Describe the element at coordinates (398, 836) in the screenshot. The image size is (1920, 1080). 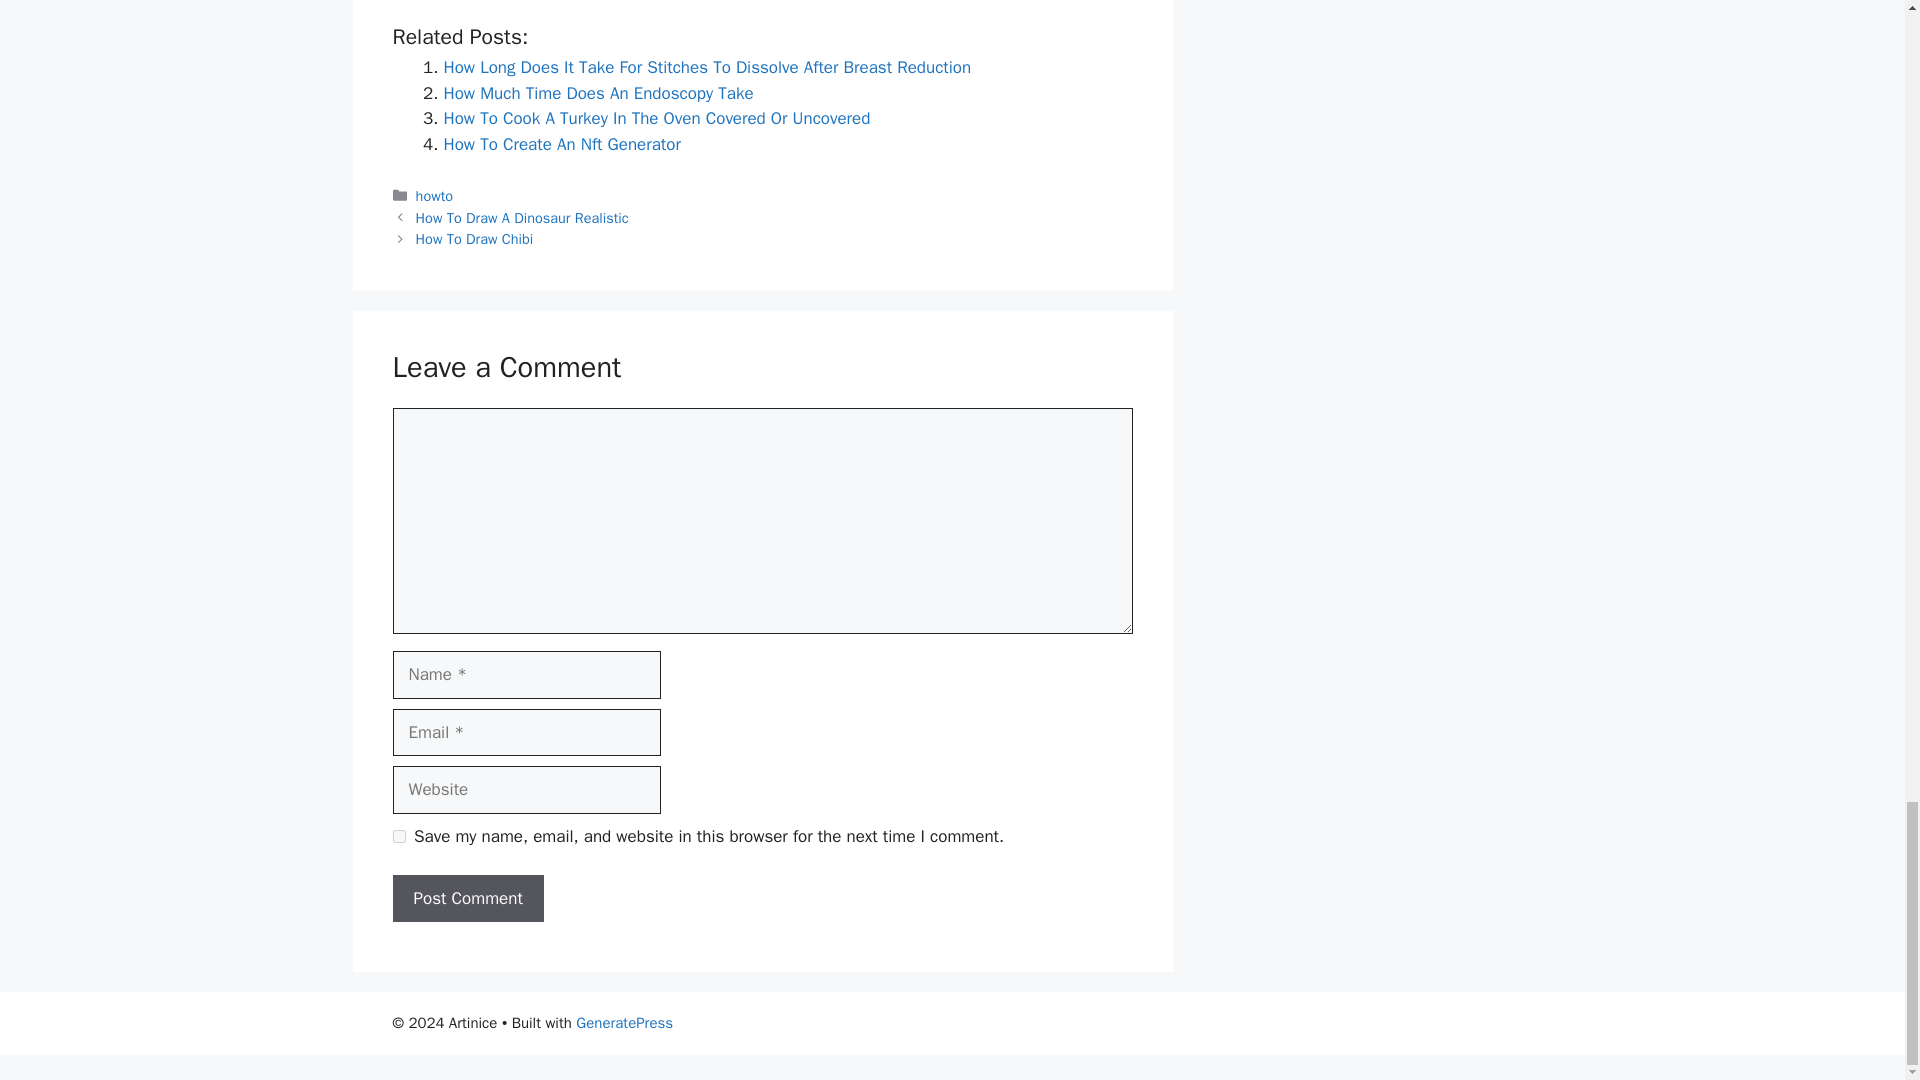
I see `yes` at that location.